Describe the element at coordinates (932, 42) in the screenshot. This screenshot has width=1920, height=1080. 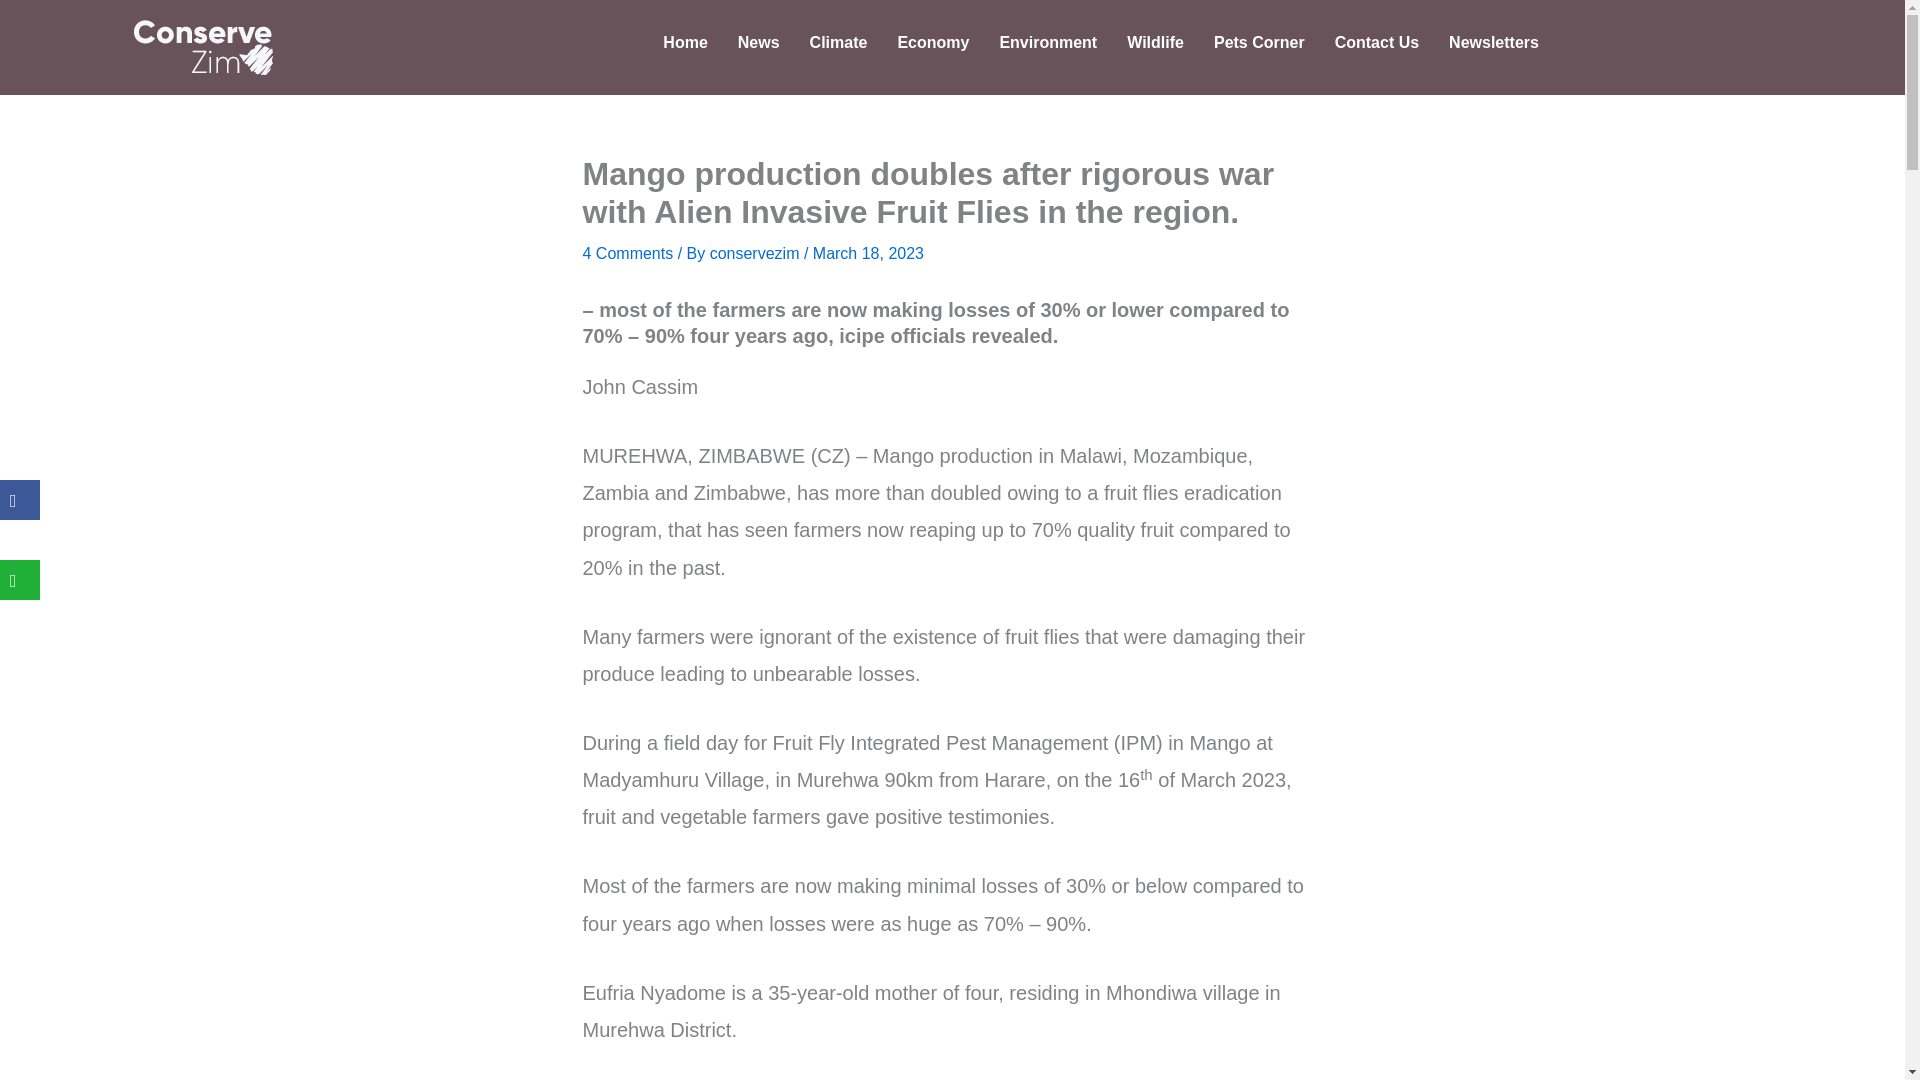
I see `Economy` at that location.